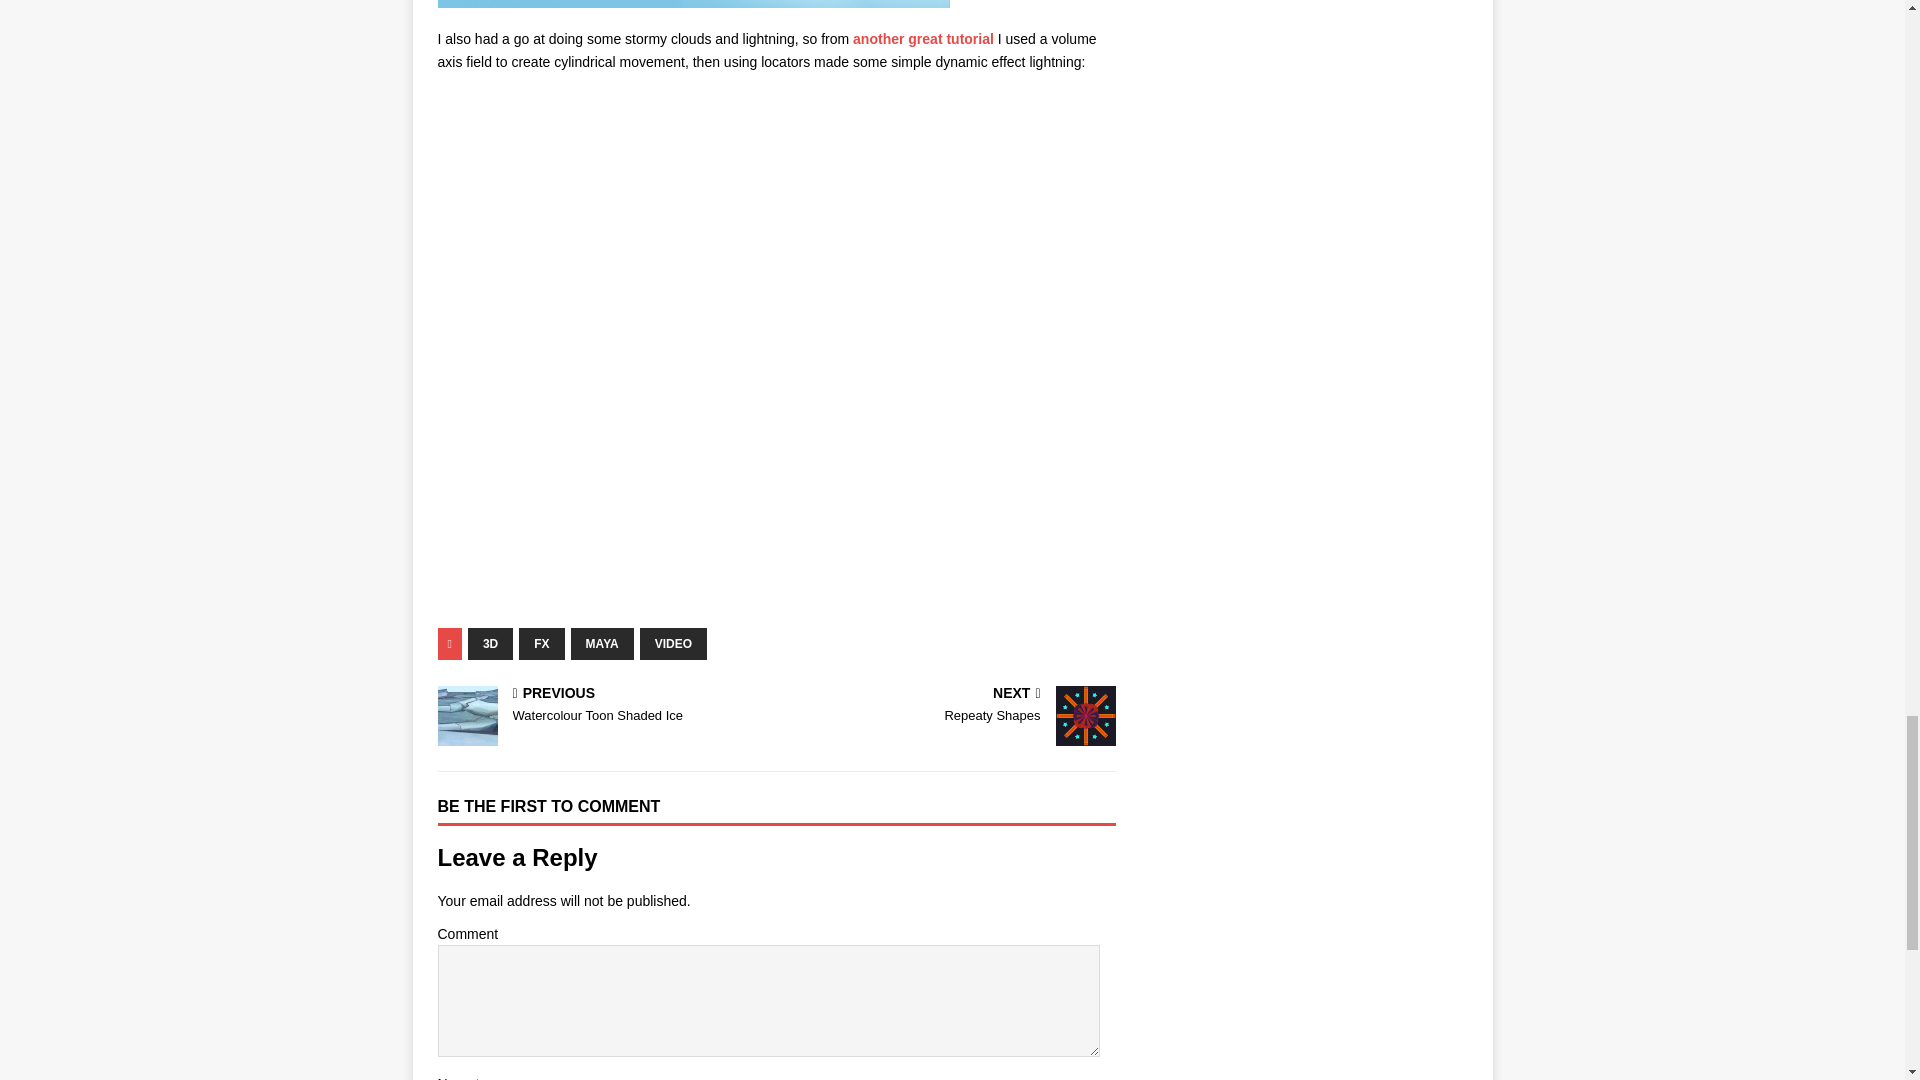 The image size is (1920, 1080). Describe the element at coordinates (672, 643) in the screenshot. I see `FX` at that location.